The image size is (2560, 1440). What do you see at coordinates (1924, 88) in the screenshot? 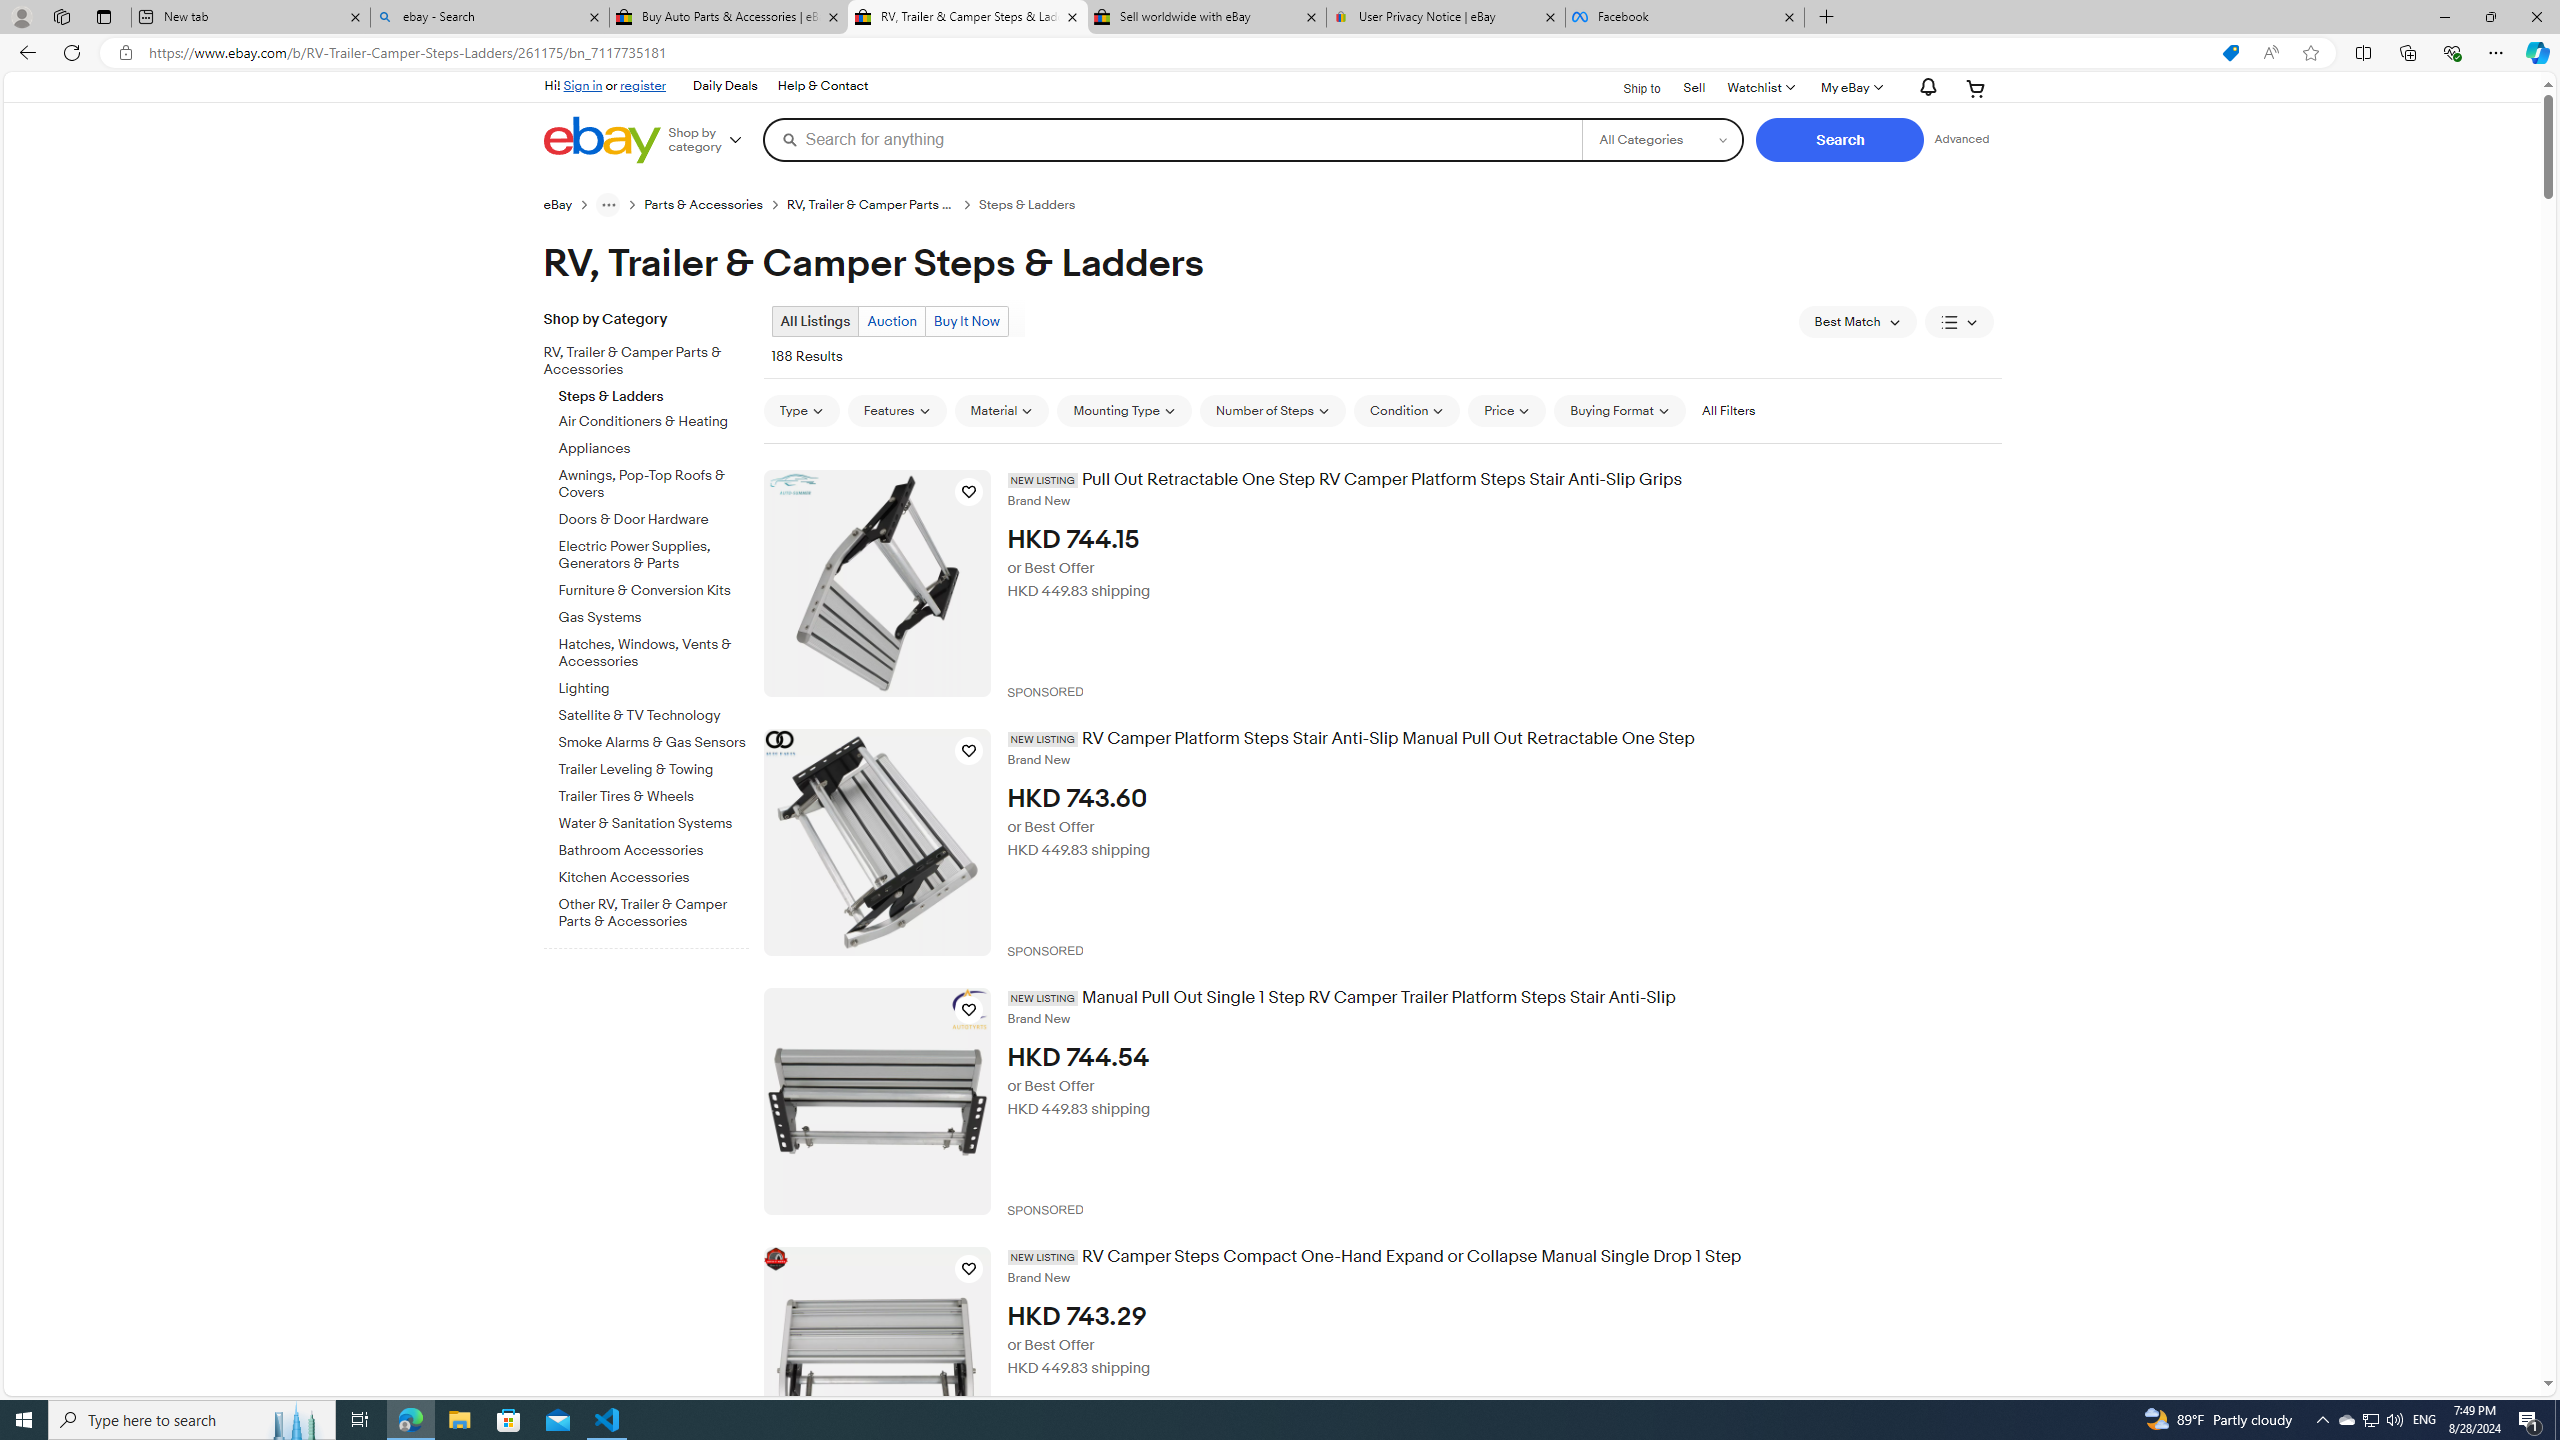
I see `AutomationID: gh-eb-Alerts` at bounding box center [1924, 88].